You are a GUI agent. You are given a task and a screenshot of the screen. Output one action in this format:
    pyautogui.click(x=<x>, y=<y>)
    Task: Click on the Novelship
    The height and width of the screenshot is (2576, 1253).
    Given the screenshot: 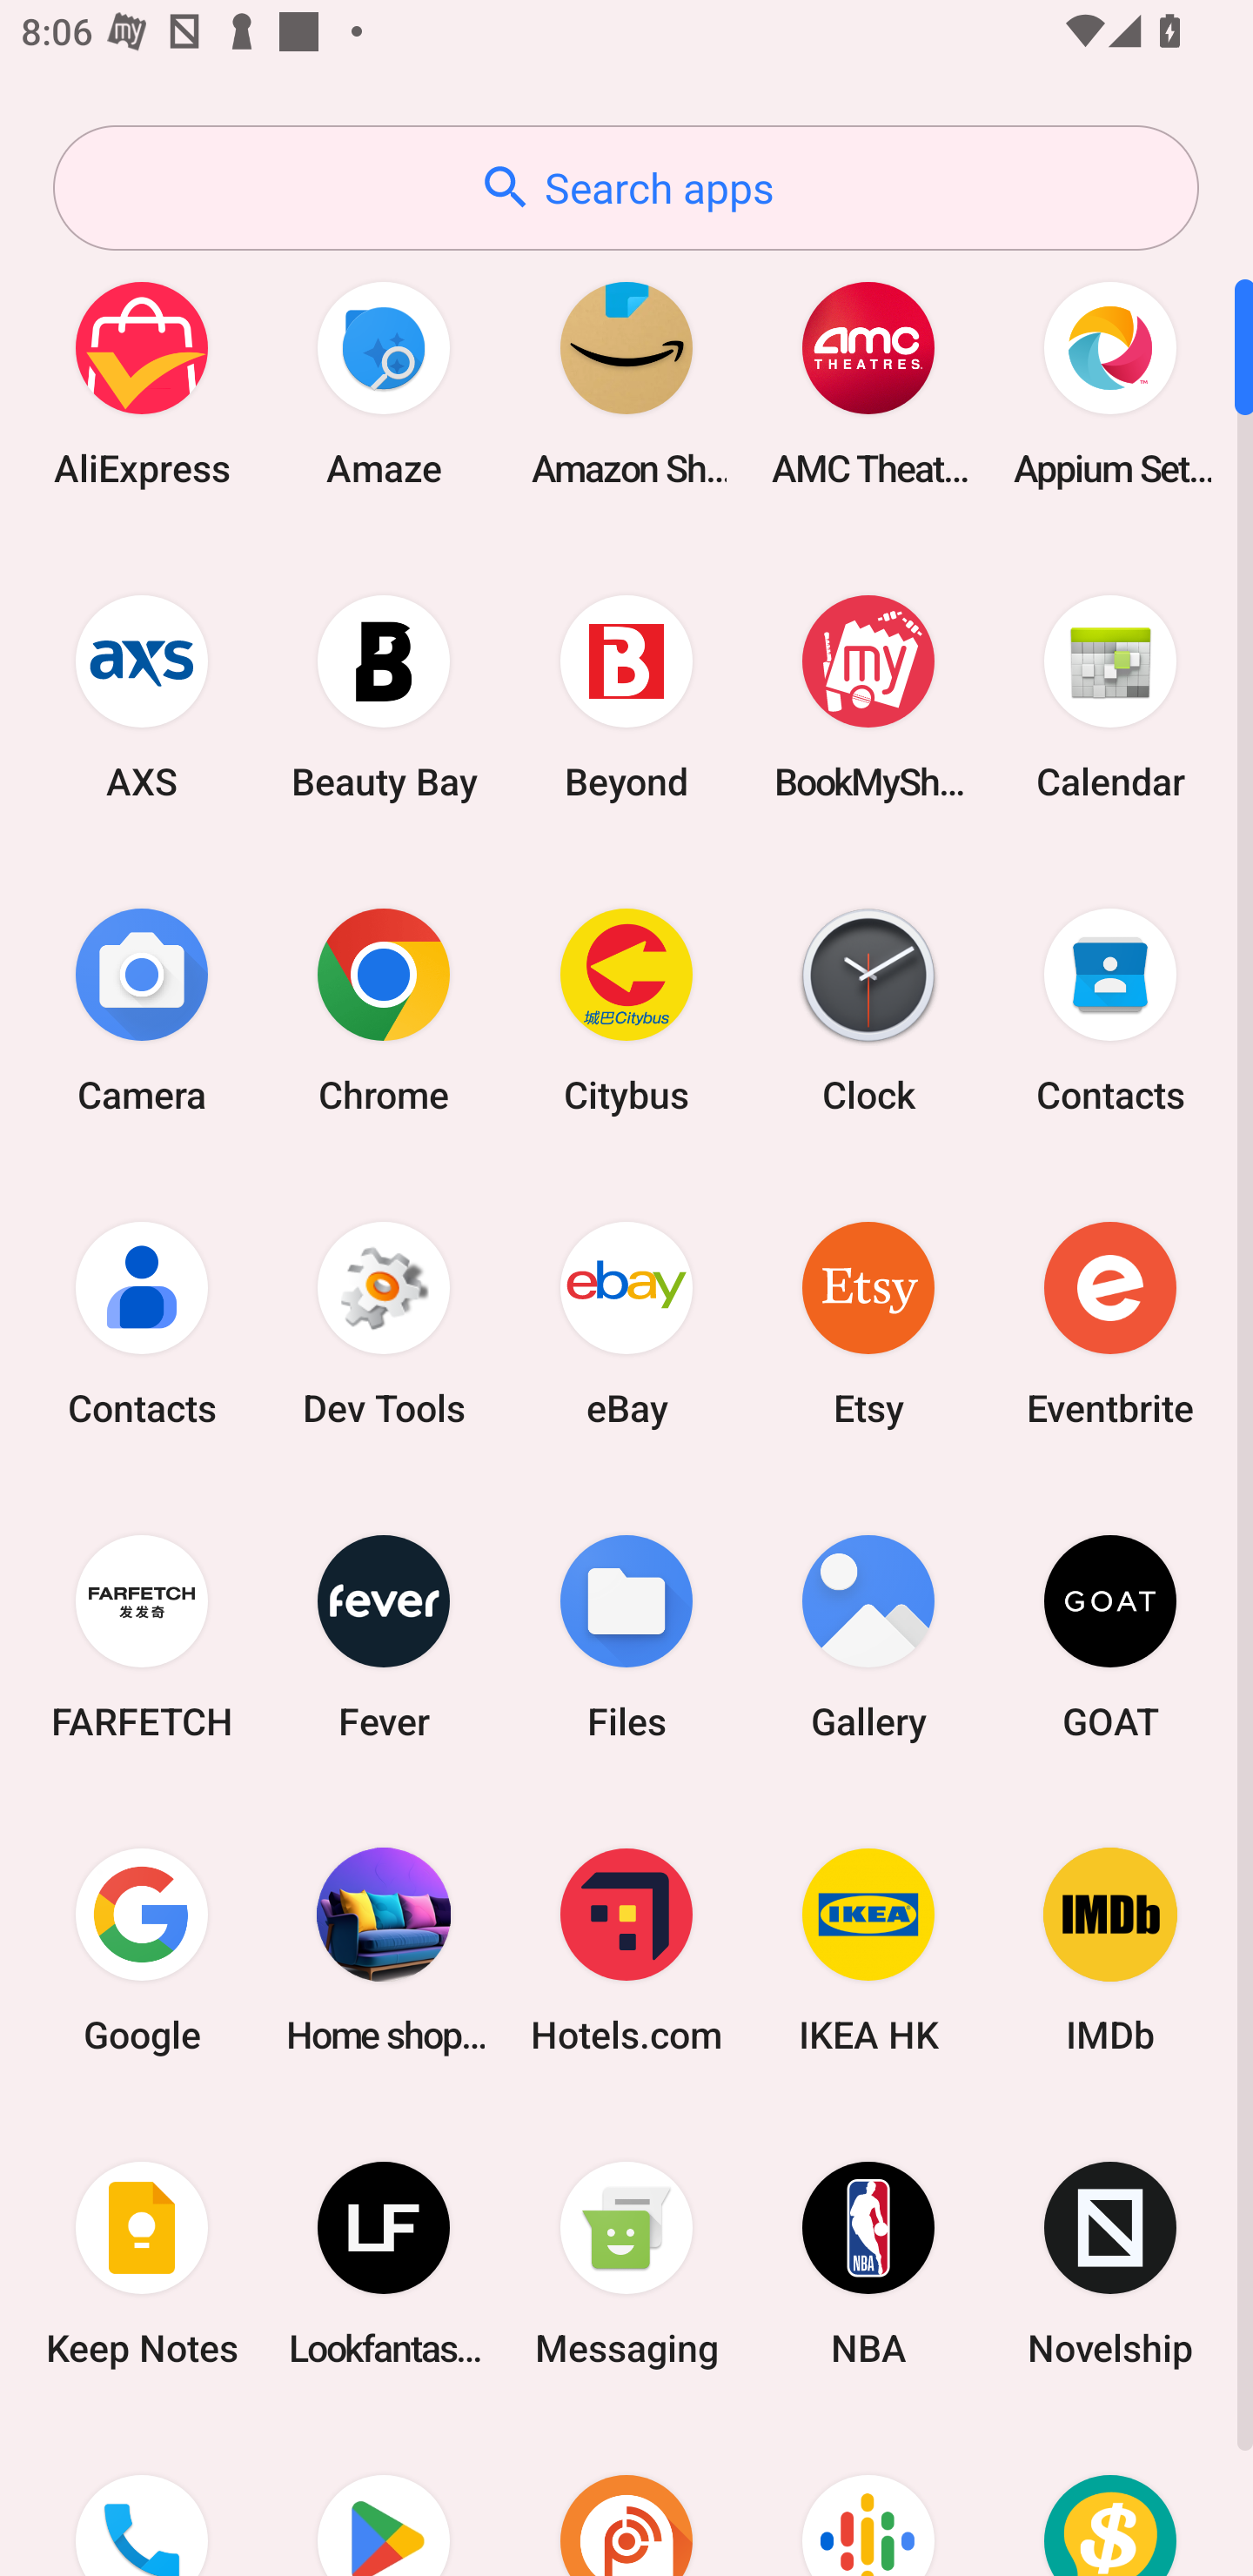 What is the action you would take?
    pyautogui.click(x=1110, y=2264)
    